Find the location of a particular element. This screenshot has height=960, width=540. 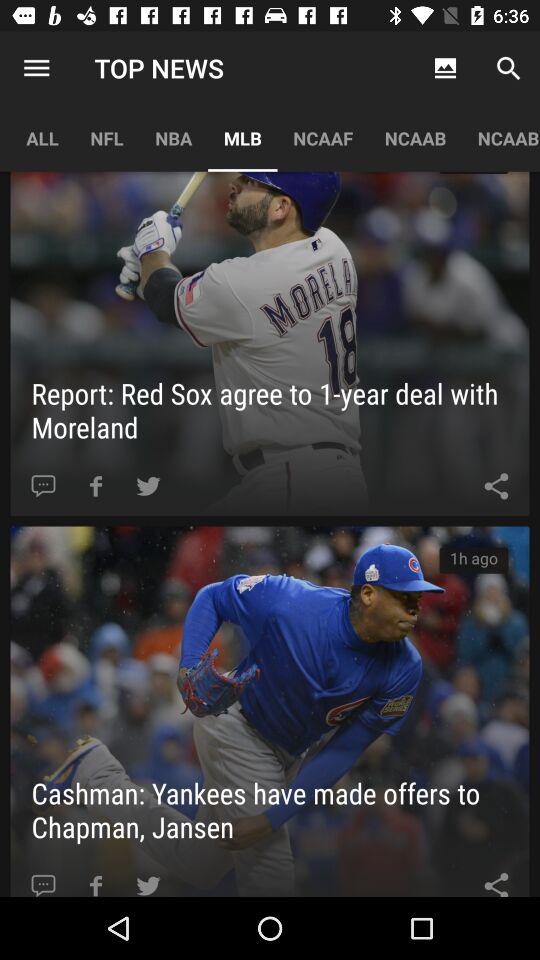

open icon to the left of the ncaab app is located at coordinates (323, 138).